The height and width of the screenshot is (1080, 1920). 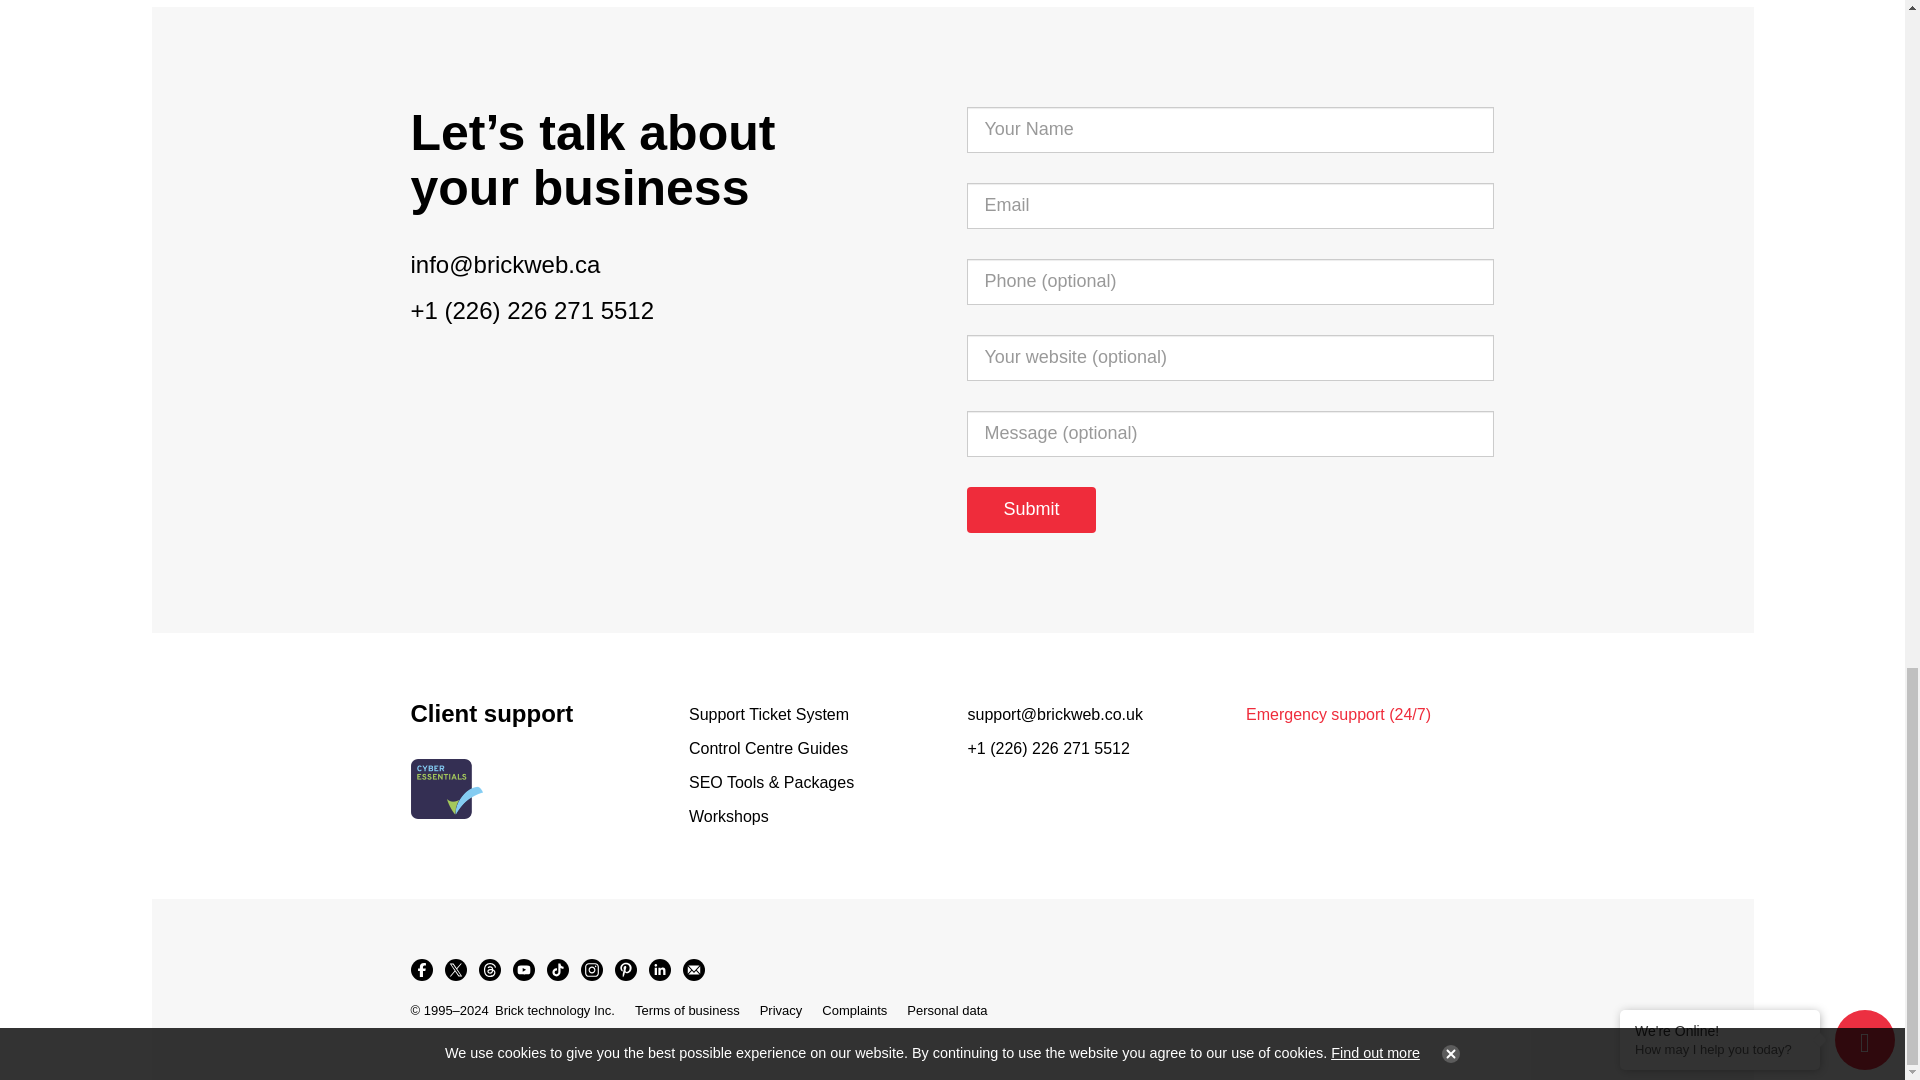 I want to click on Instagram, so click(x=591, y=970).